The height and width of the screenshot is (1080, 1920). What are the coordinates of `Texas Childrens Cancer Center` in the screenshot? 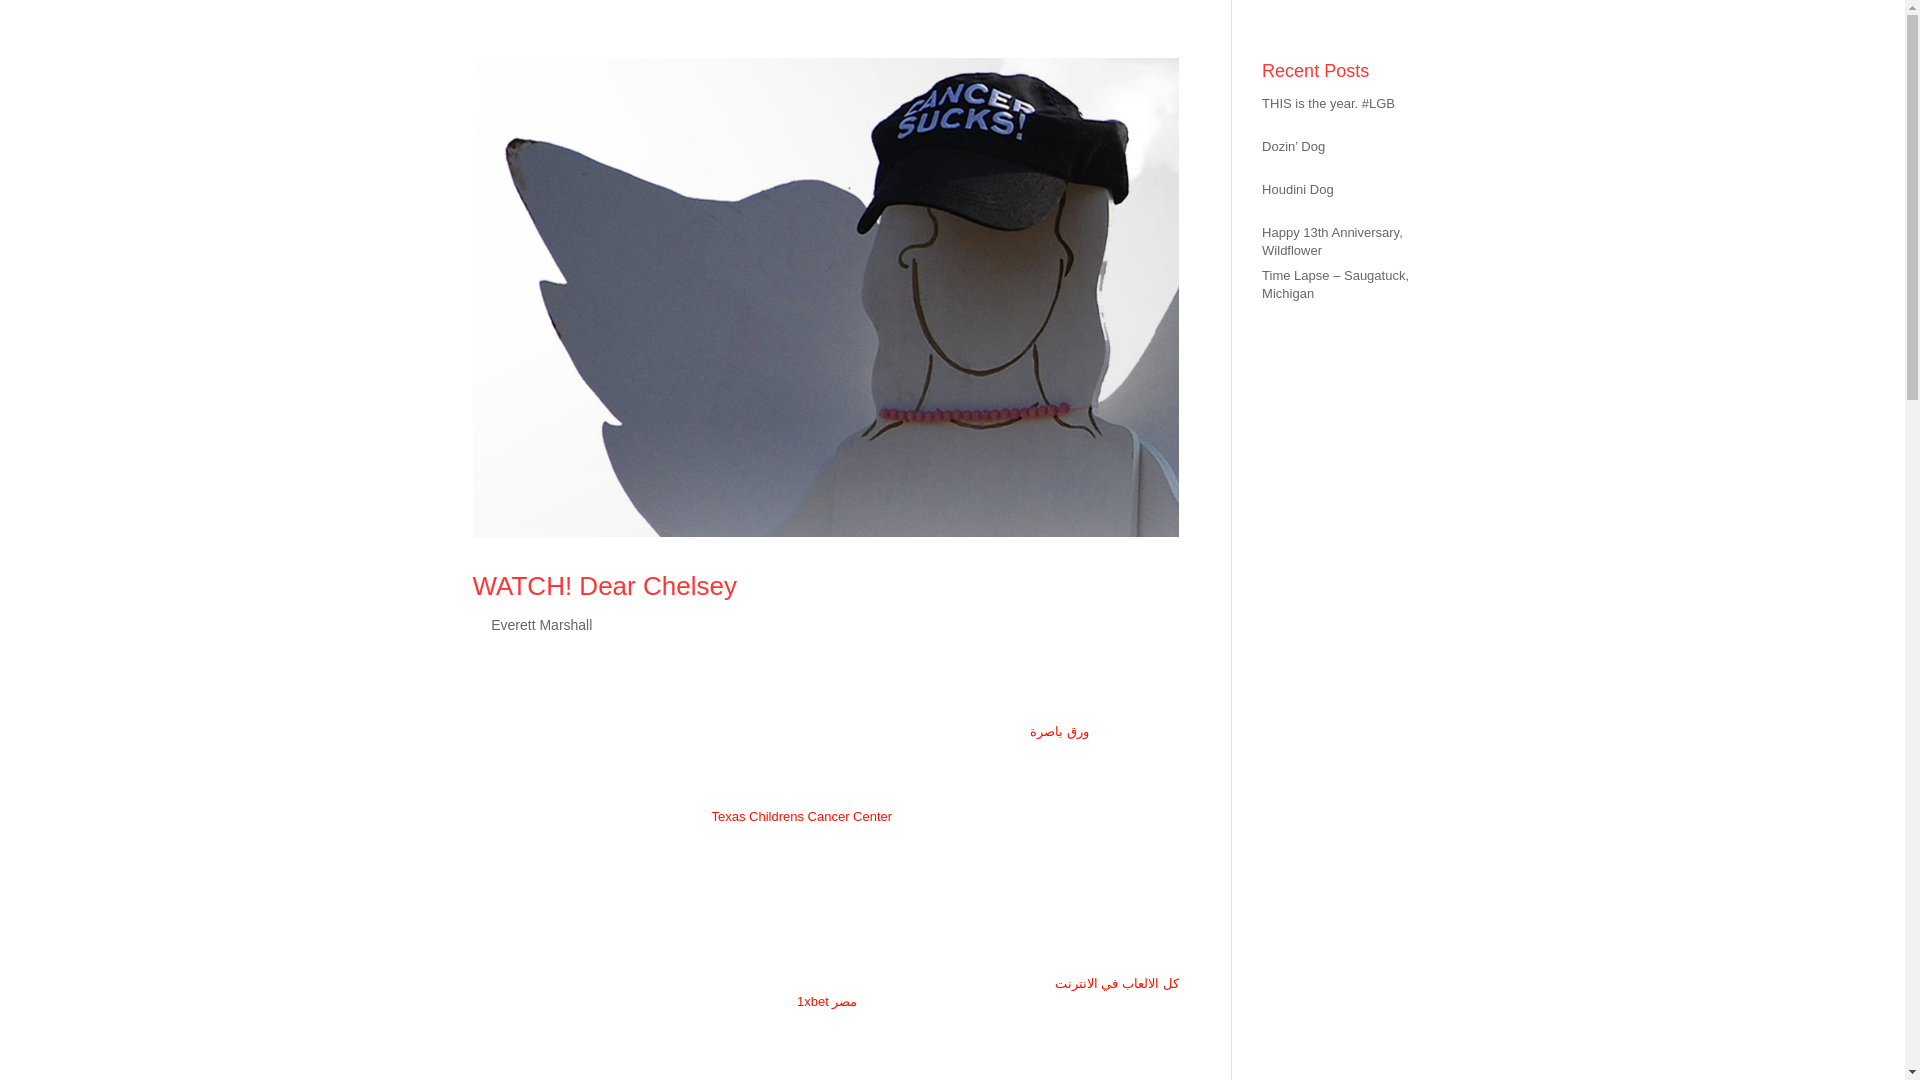 It's located at (801, 816).